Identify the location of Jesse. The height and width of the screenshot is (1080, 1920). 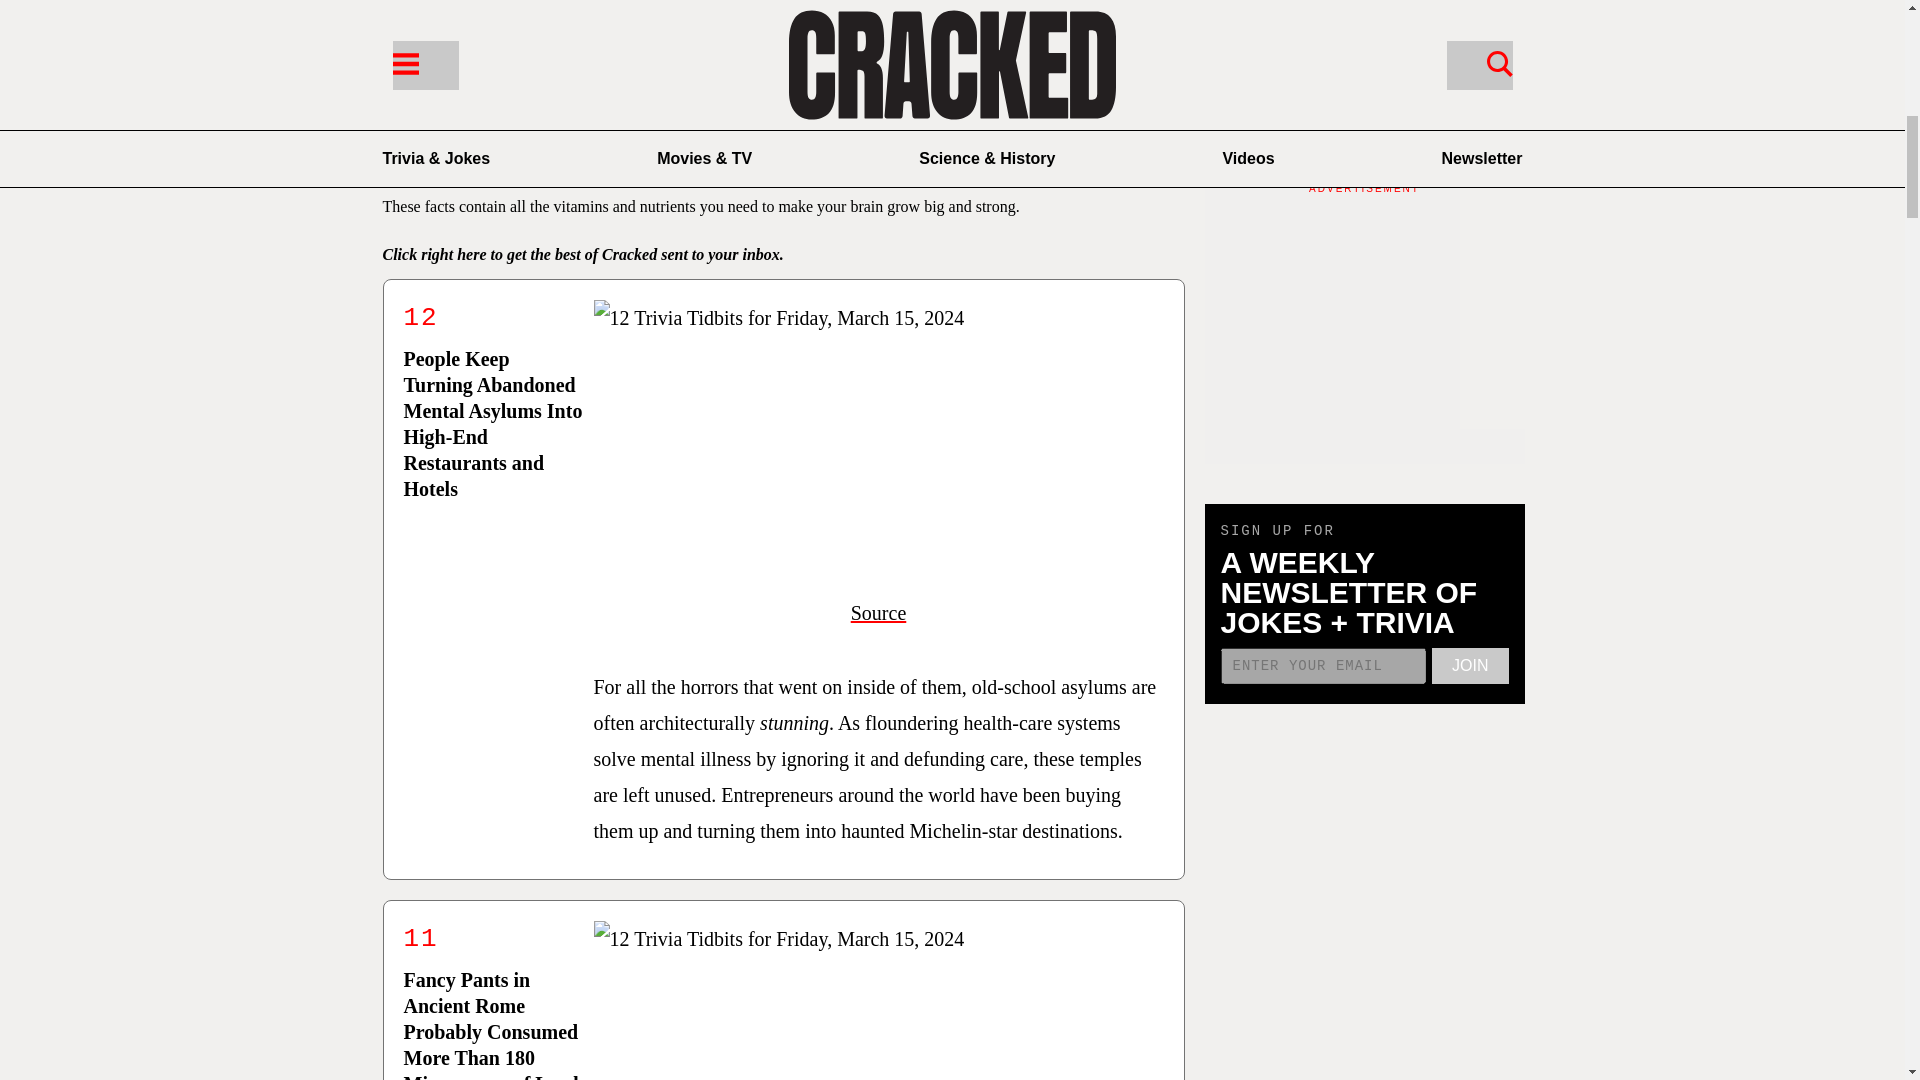
(512, 121).